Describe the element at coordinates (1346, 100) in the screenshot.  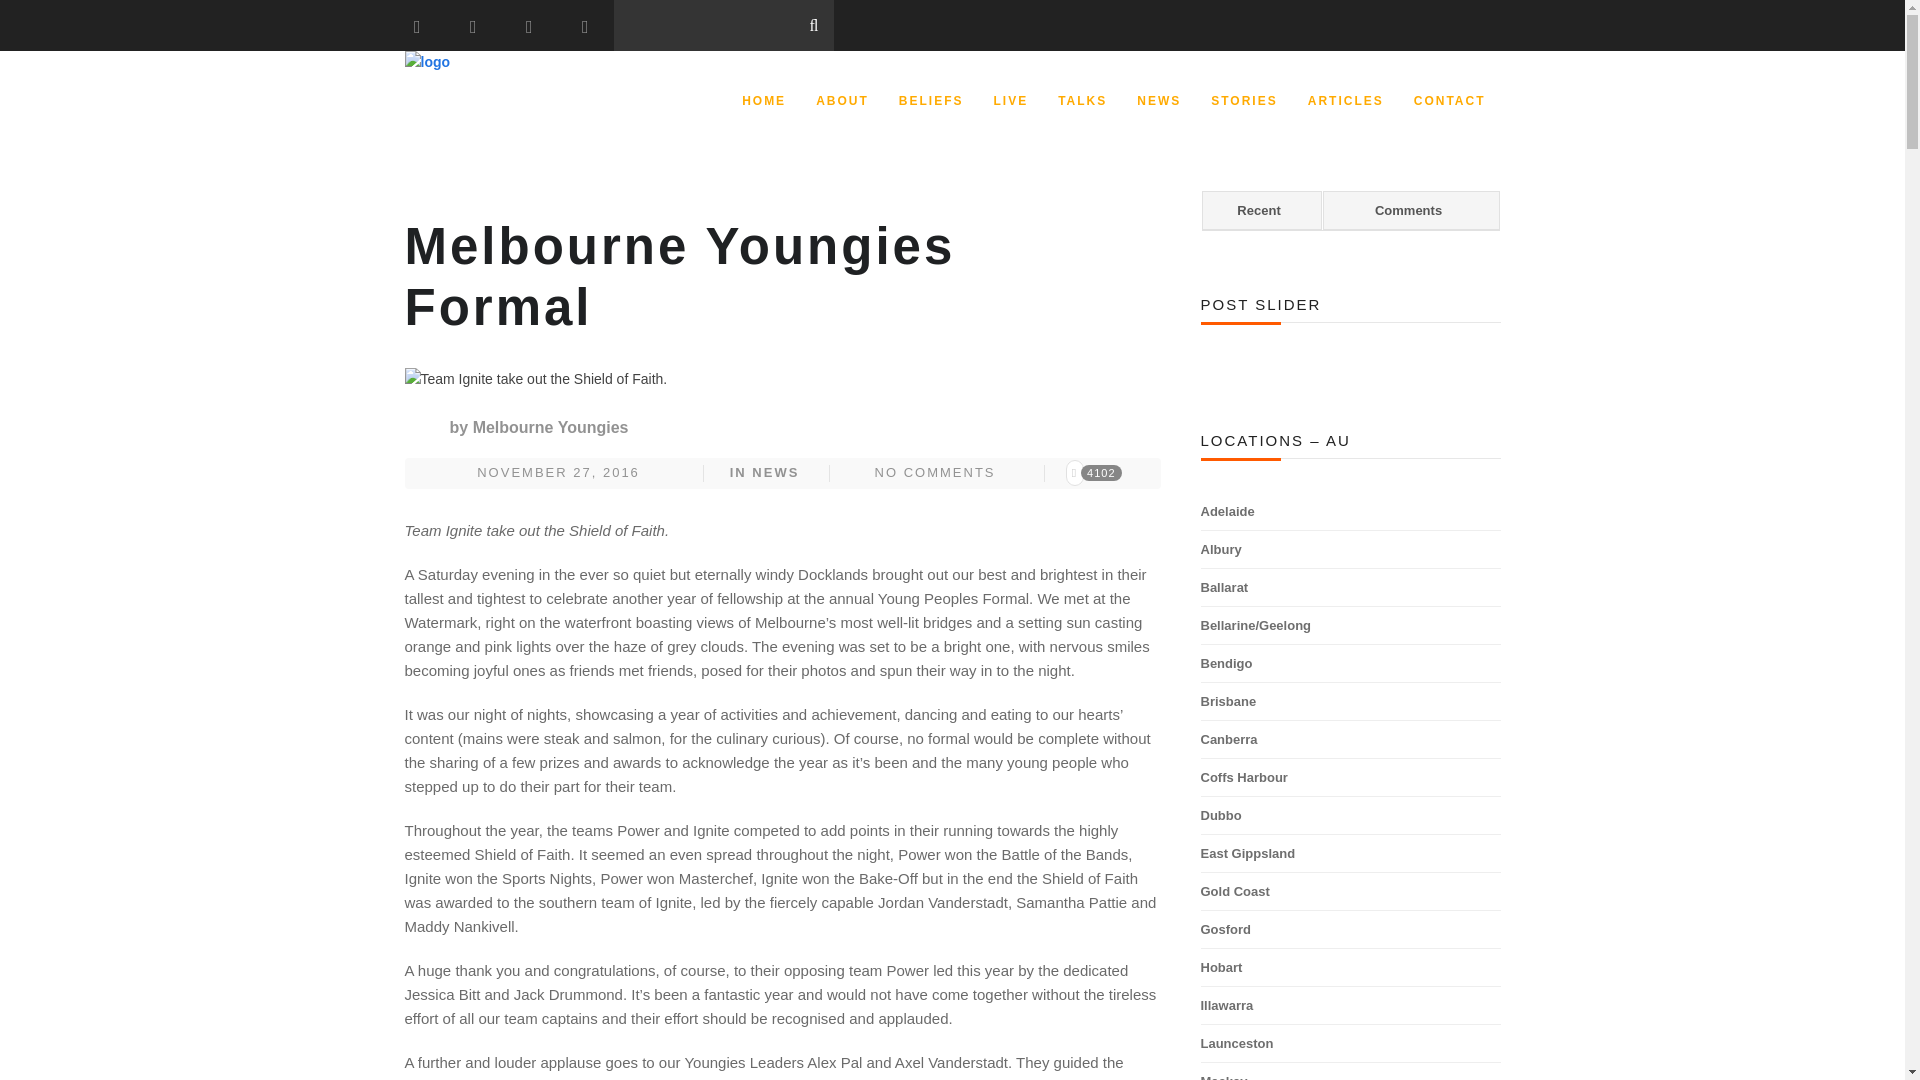
I see `ARTICLES` at that location.